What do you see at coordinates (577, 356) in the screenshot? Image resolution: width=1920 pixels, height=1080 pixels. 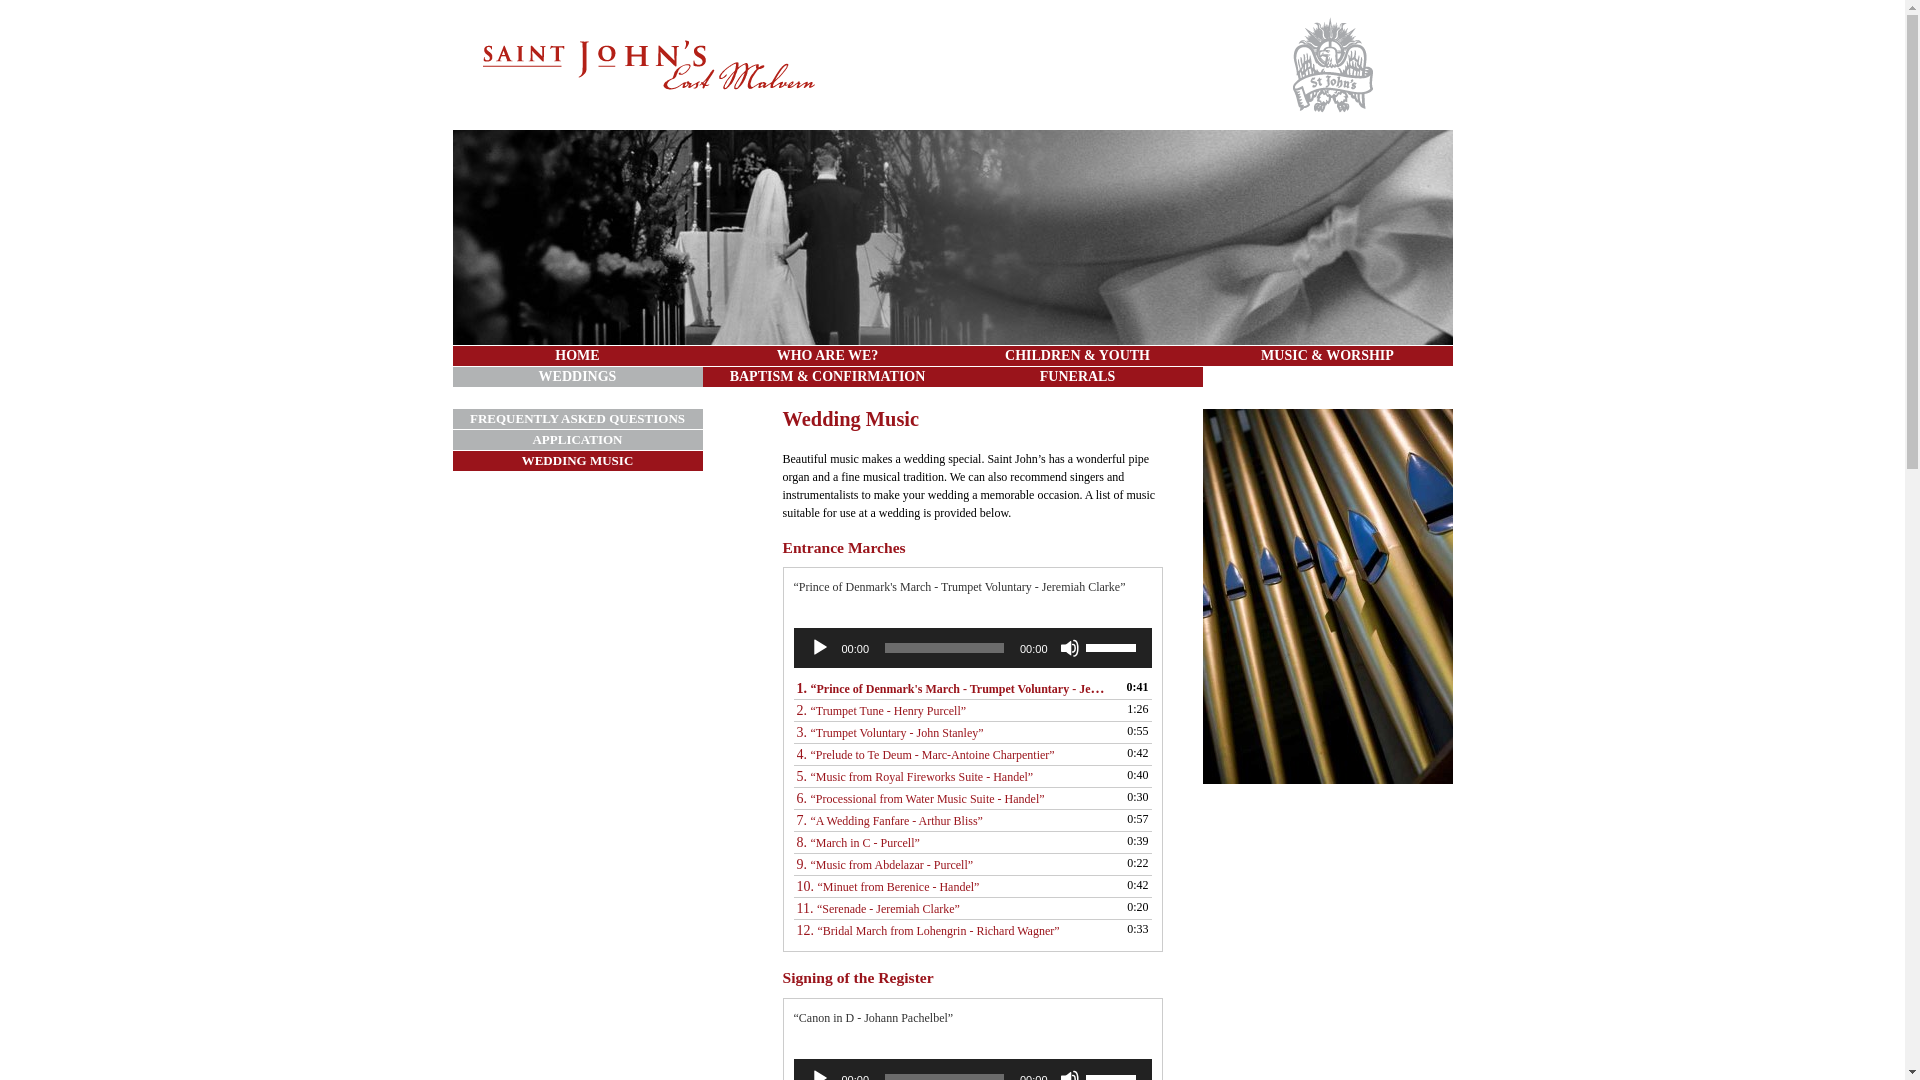 I see `HOME` at bounding box center [577, 356].